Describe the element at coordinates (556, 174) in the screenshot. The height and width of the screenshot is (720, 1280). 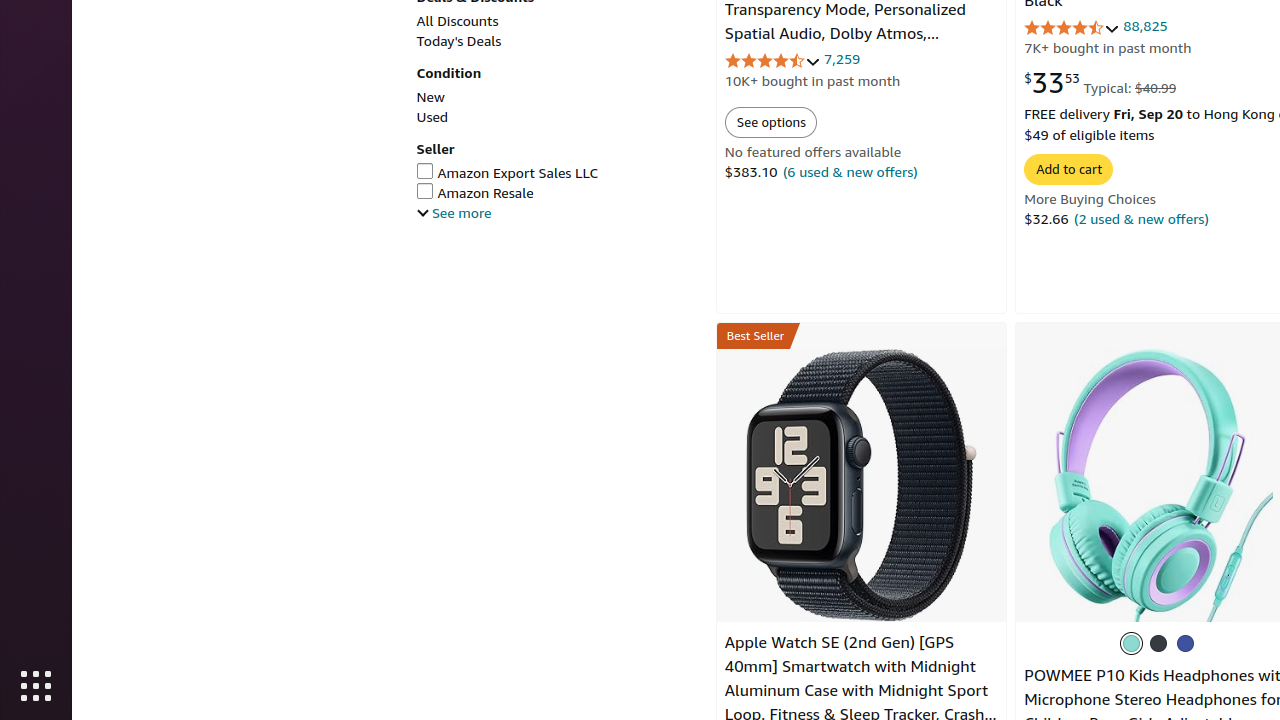
I see `Amazon Export Sales LLC` at that location.